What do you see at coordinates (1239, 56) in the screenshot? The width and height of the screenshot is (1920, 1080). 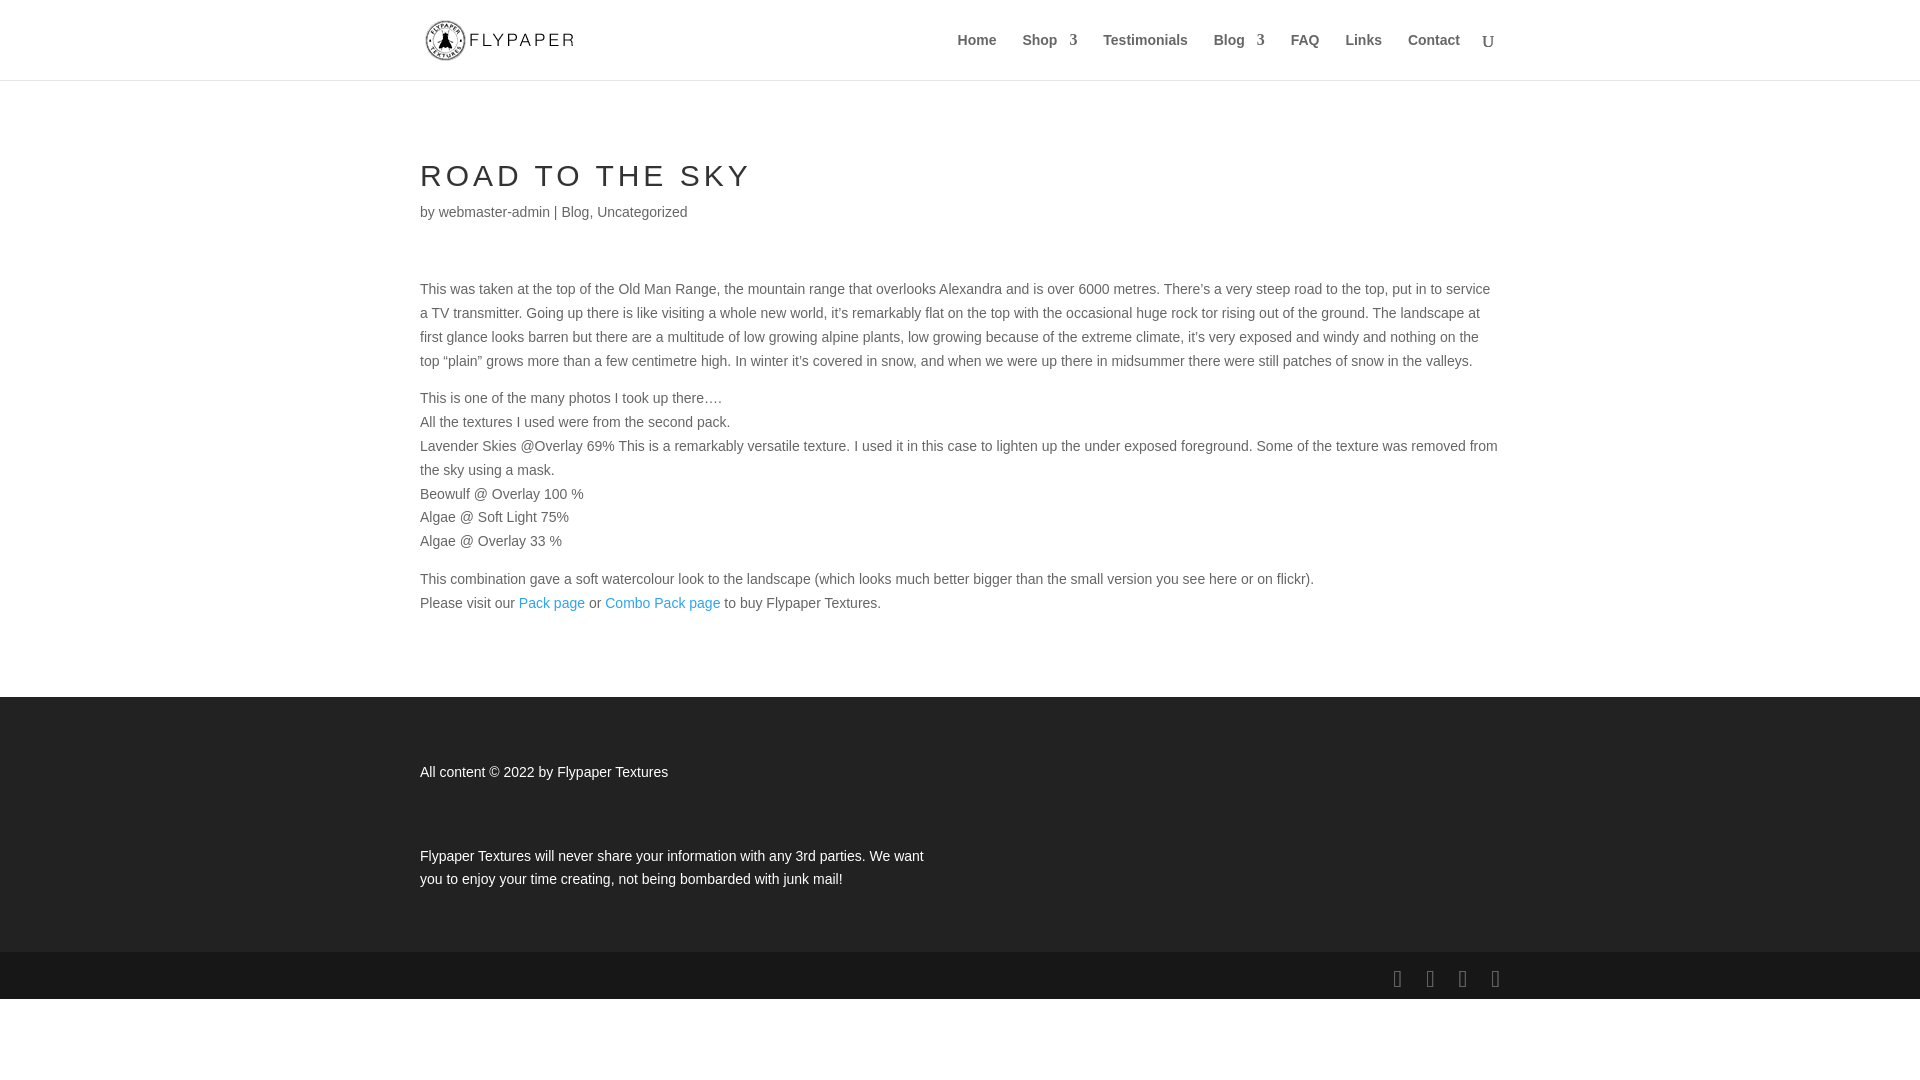 I see `Blog` at bounding box center [1239, 56].